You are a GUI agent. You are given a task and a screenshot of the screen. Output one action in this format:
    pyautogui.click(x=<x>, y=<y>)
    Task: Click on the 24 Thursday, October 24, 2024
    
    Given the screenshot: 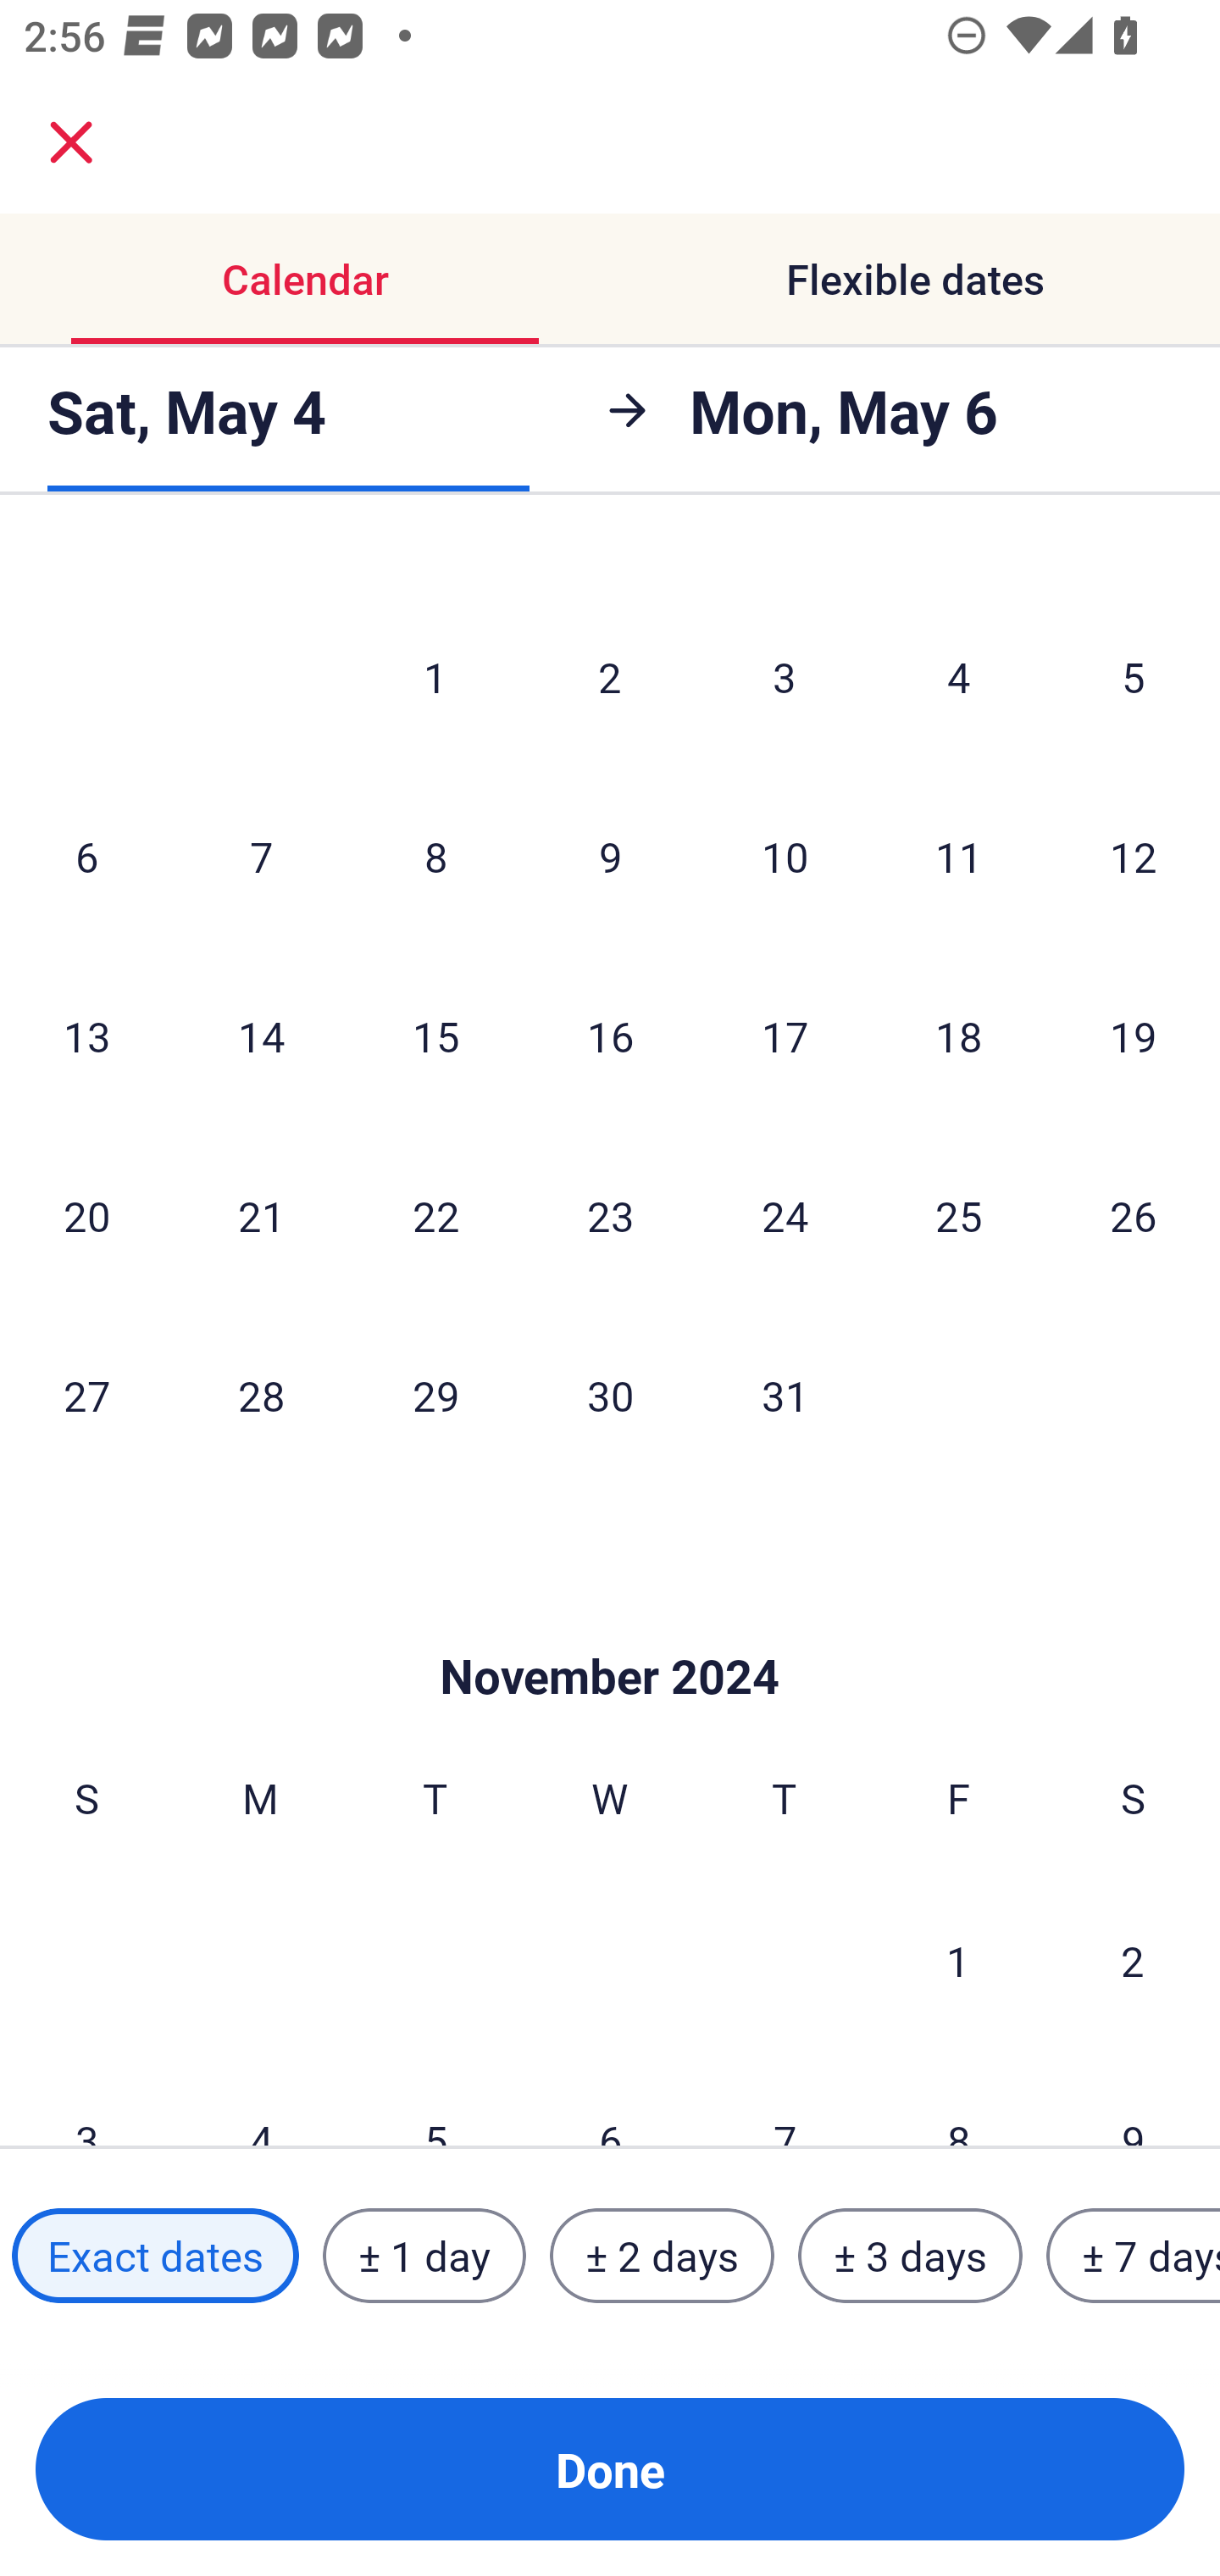 What is the action you would take?
    pyautogui.click(x=785, y=1215)
    